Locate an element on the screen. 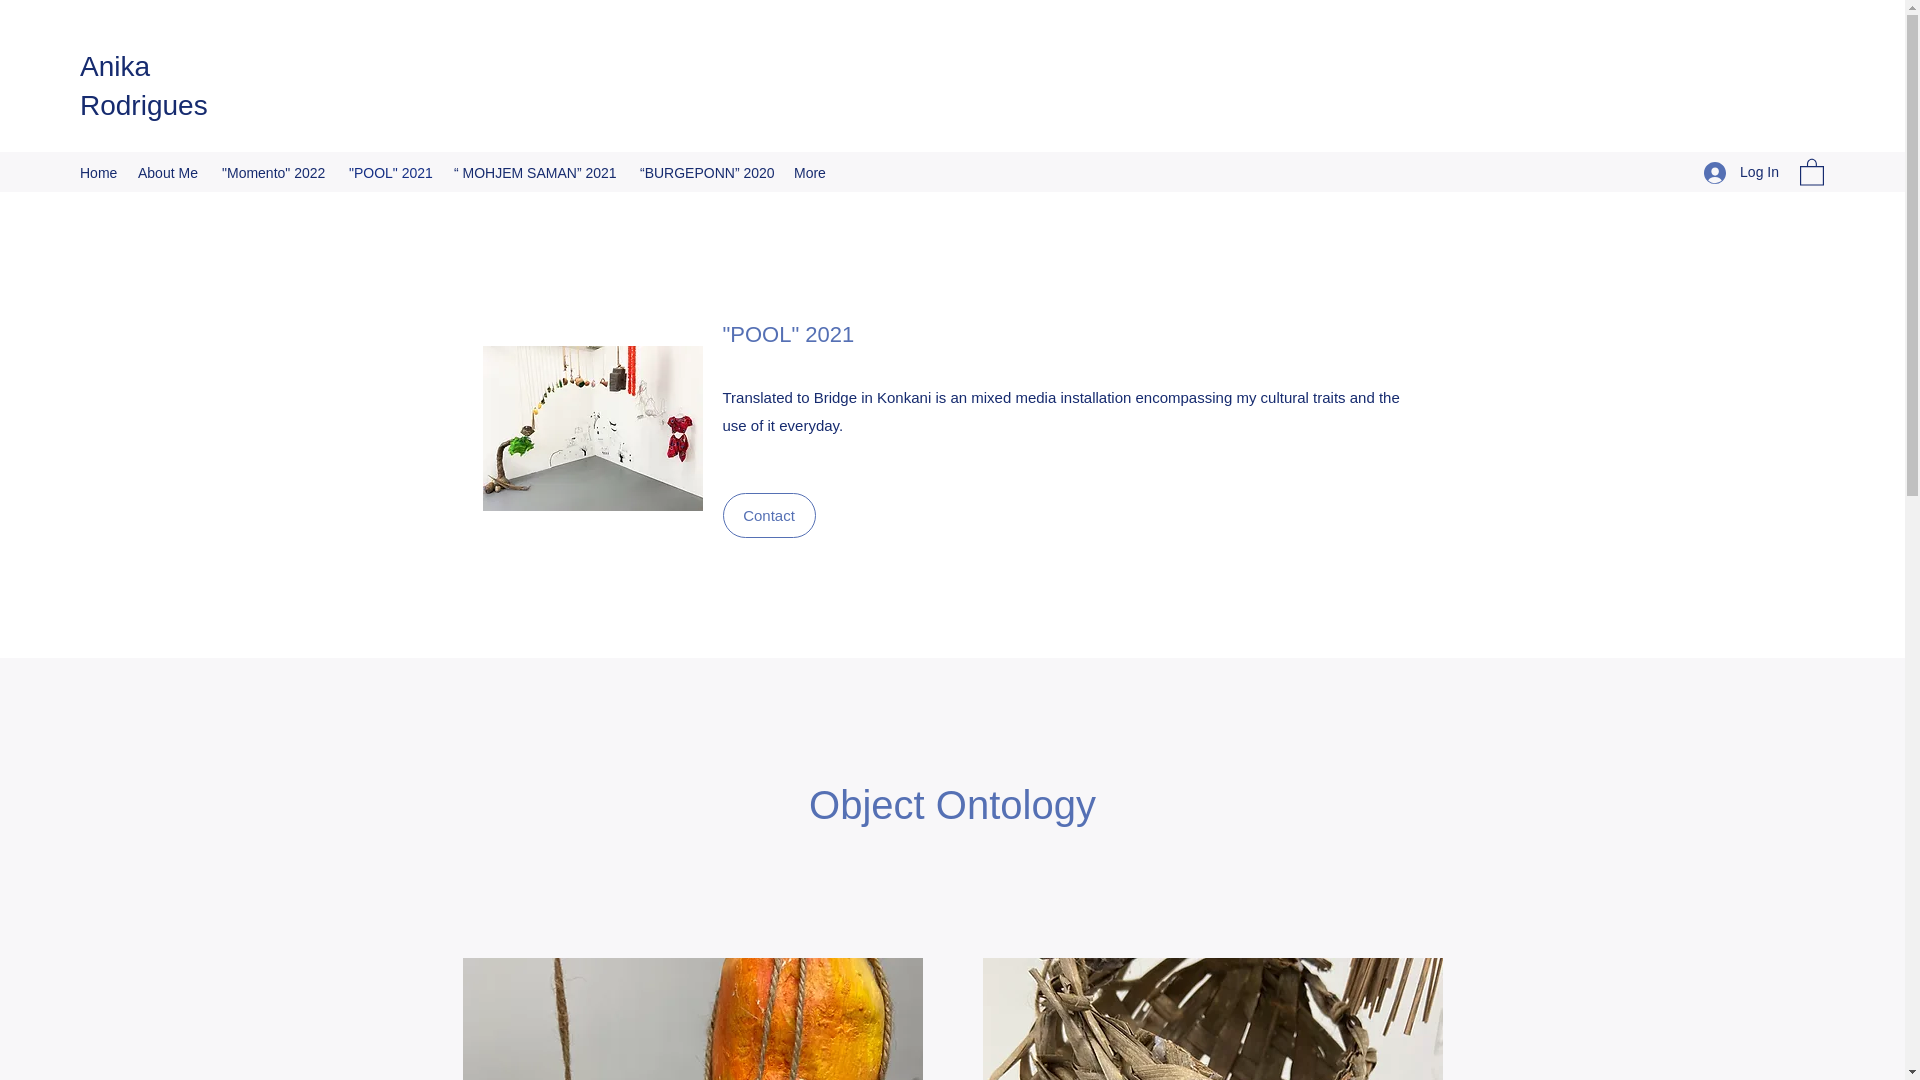  "POOL" 2021 is located at coordinates (391, 172).